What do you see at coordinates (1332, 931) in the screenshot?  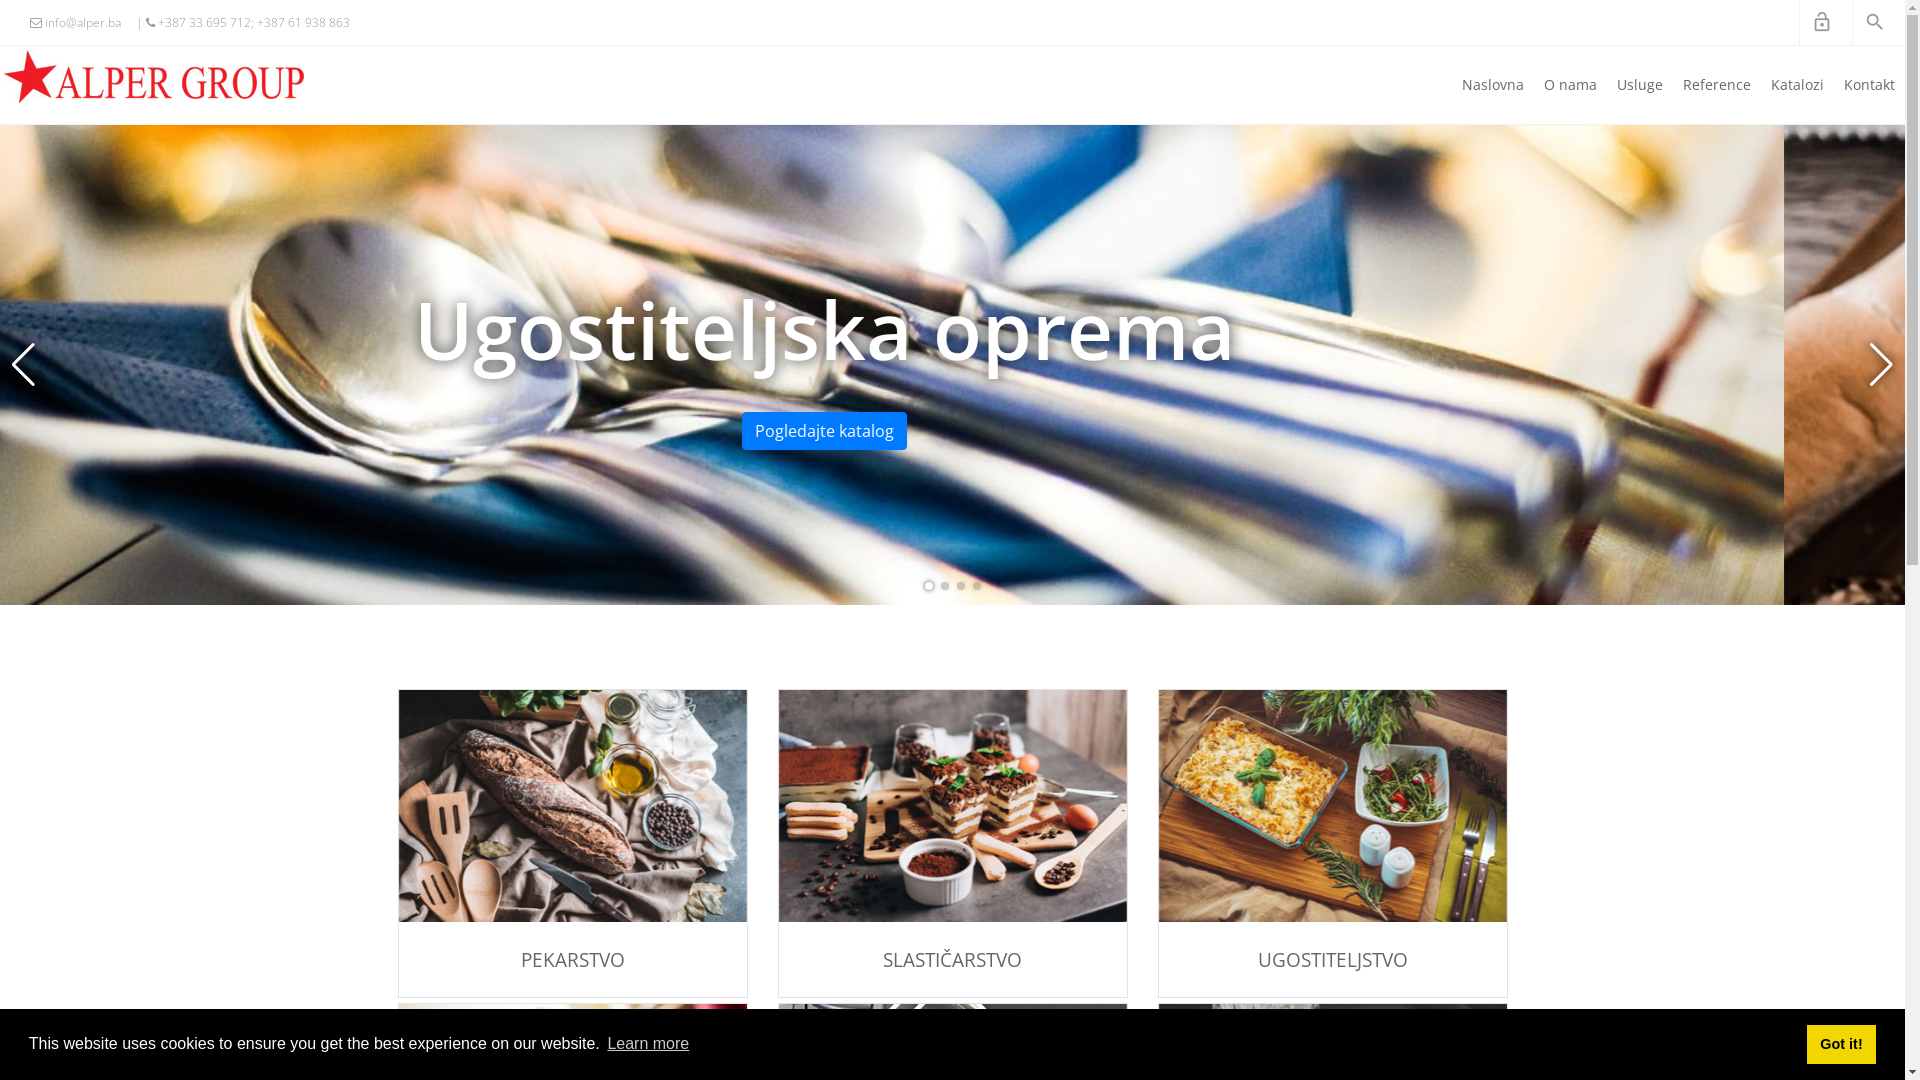 I see `Pogledajte katalog` at bounding box center [1332, 931].